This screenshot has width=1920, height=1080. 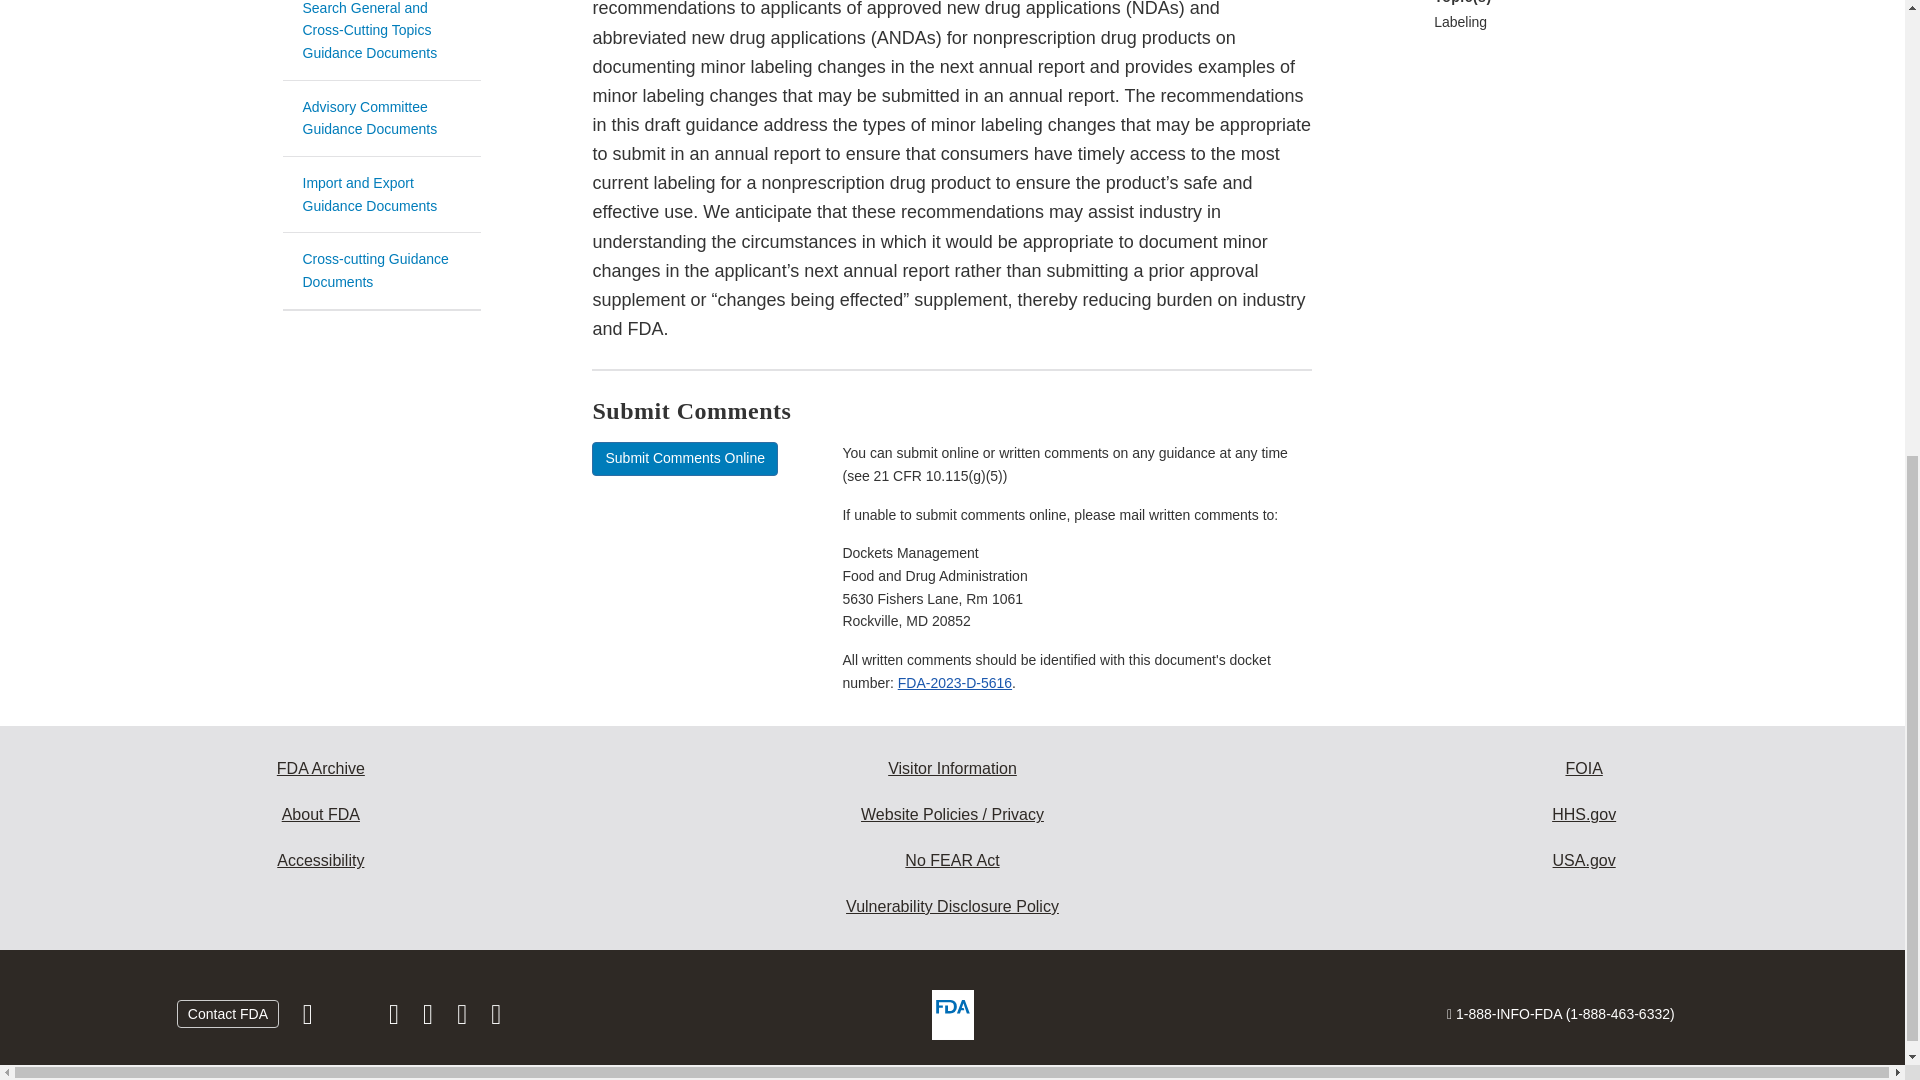 What do you see at coordinates (1584, 814) in the screenshot?
I see `Health and Human Services` at bounding box center [1584, 814].